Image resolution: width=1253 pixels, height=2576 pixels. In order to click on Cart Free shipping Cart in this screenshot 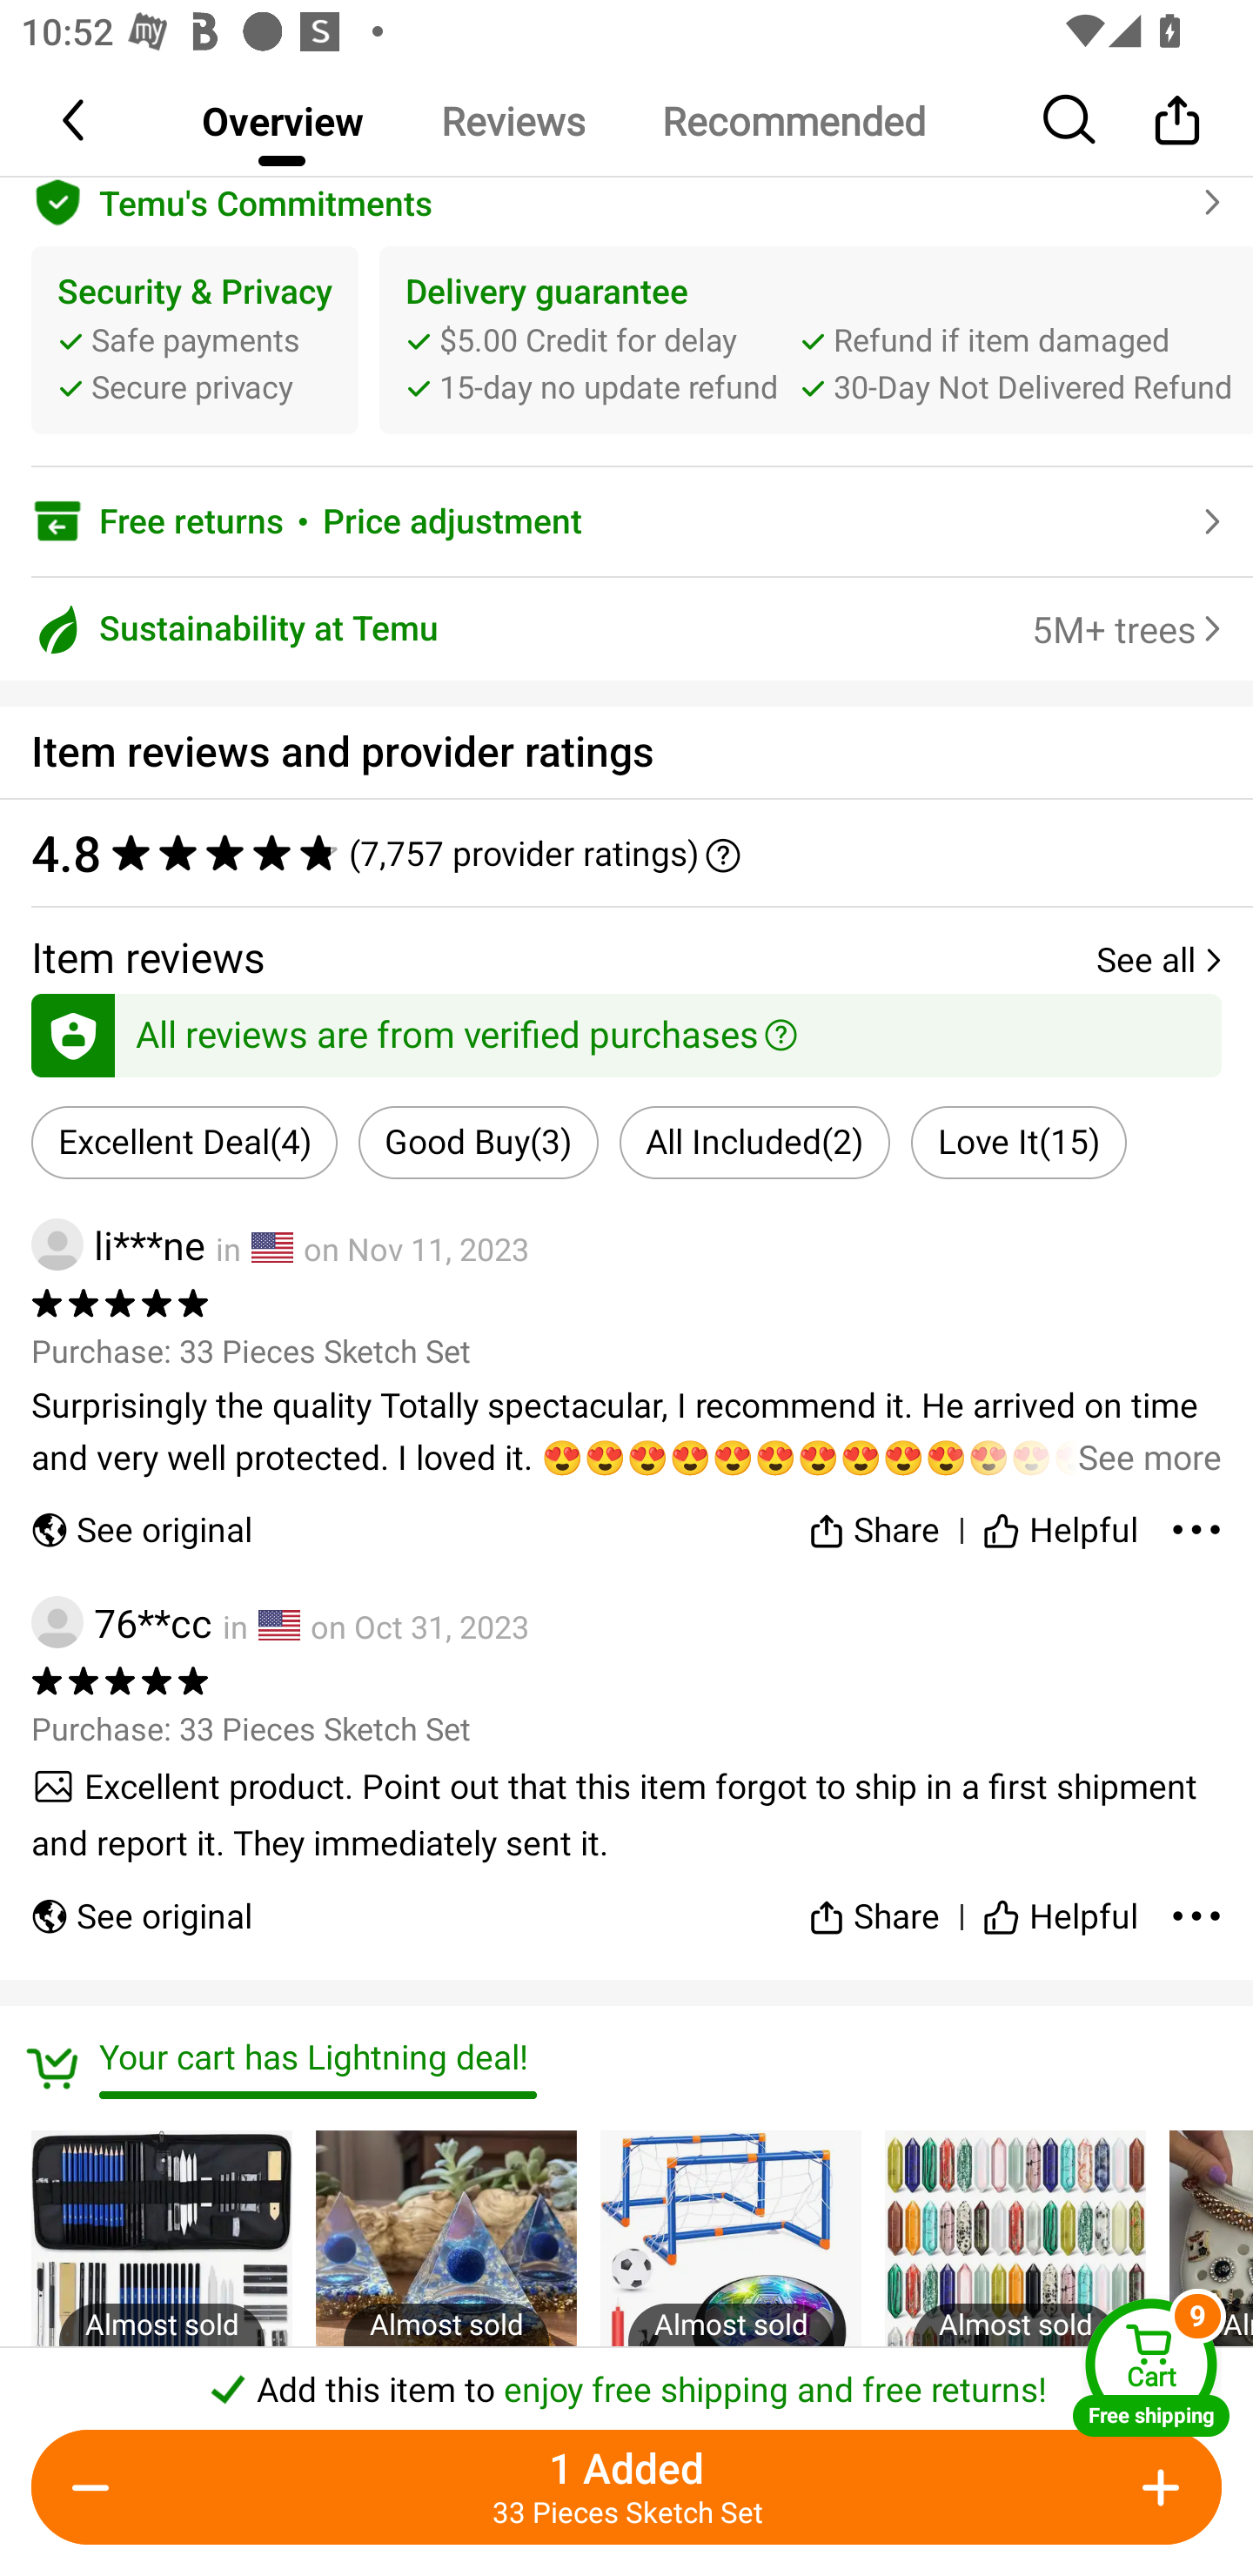, I will do `click(1151, 2367)`.